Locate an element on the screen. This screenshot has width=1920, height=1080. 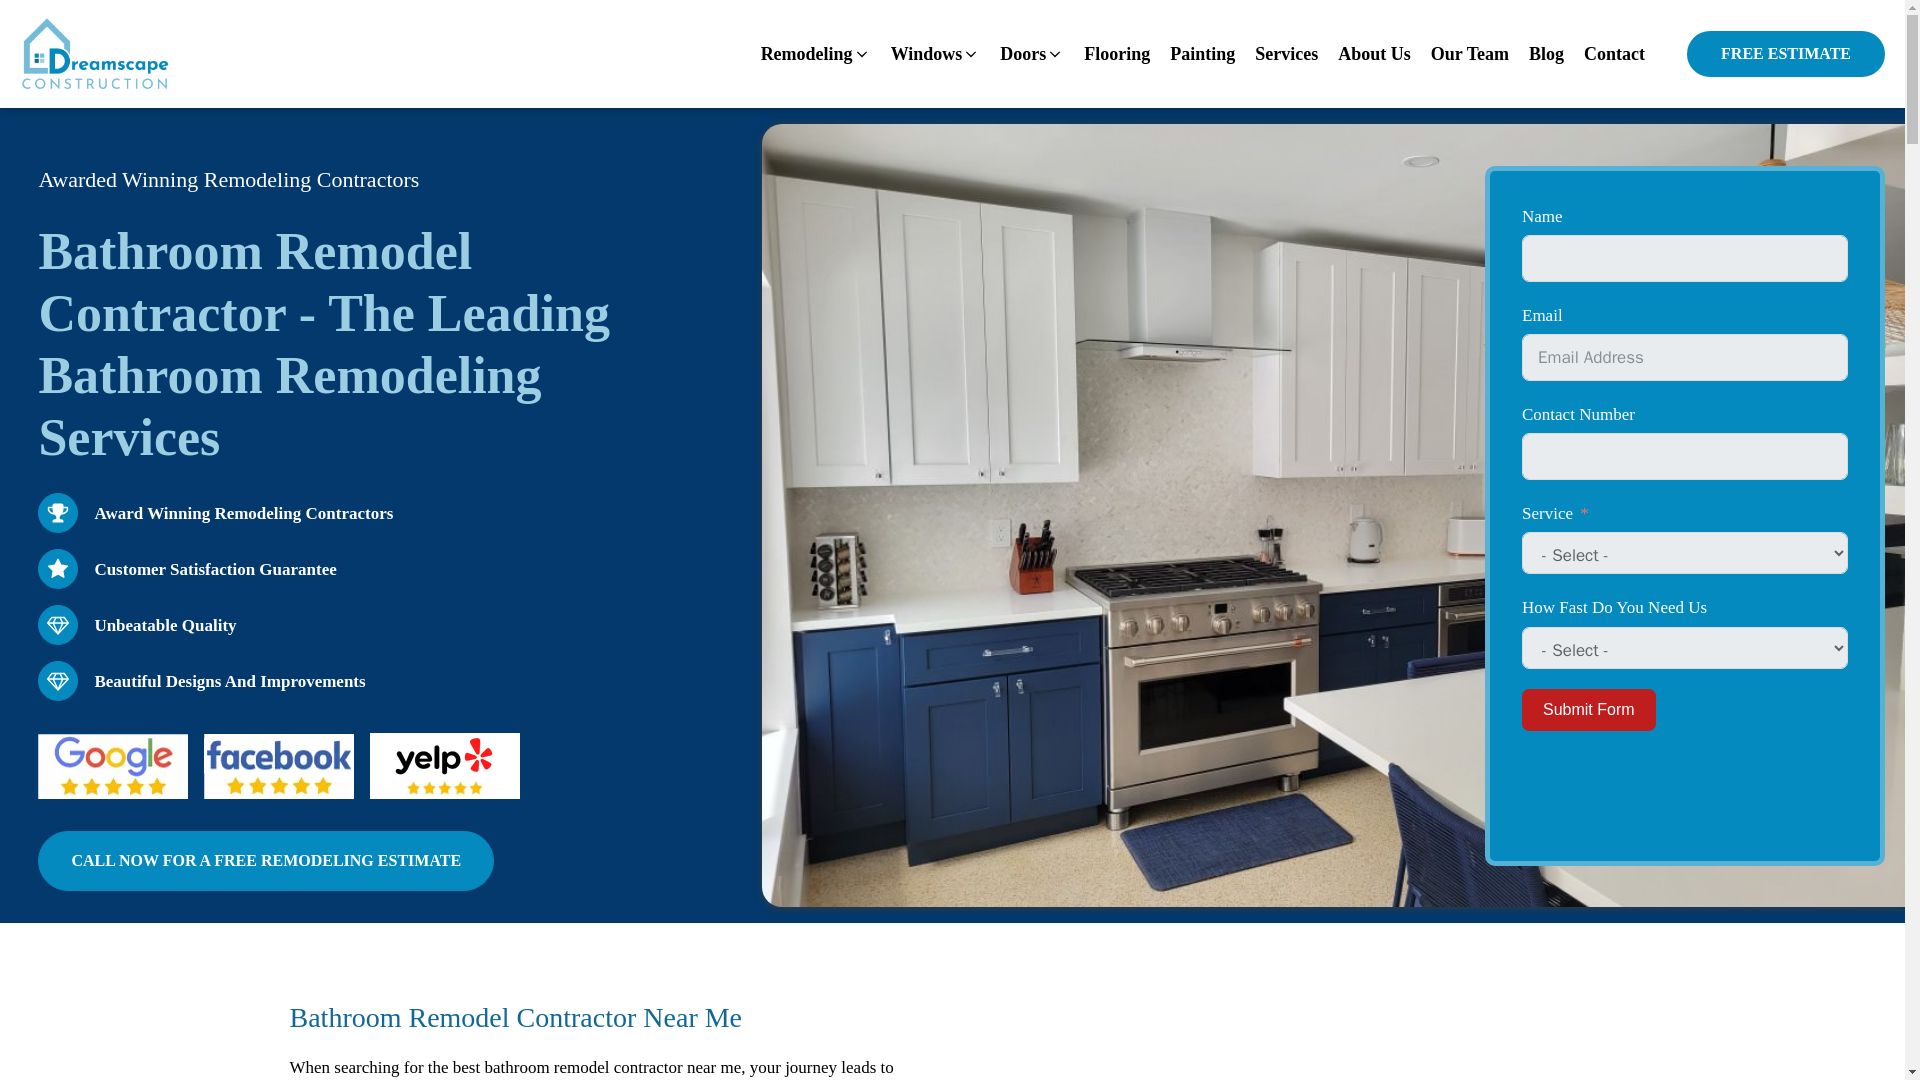
Remodeling is located at coordinates (816, 54).